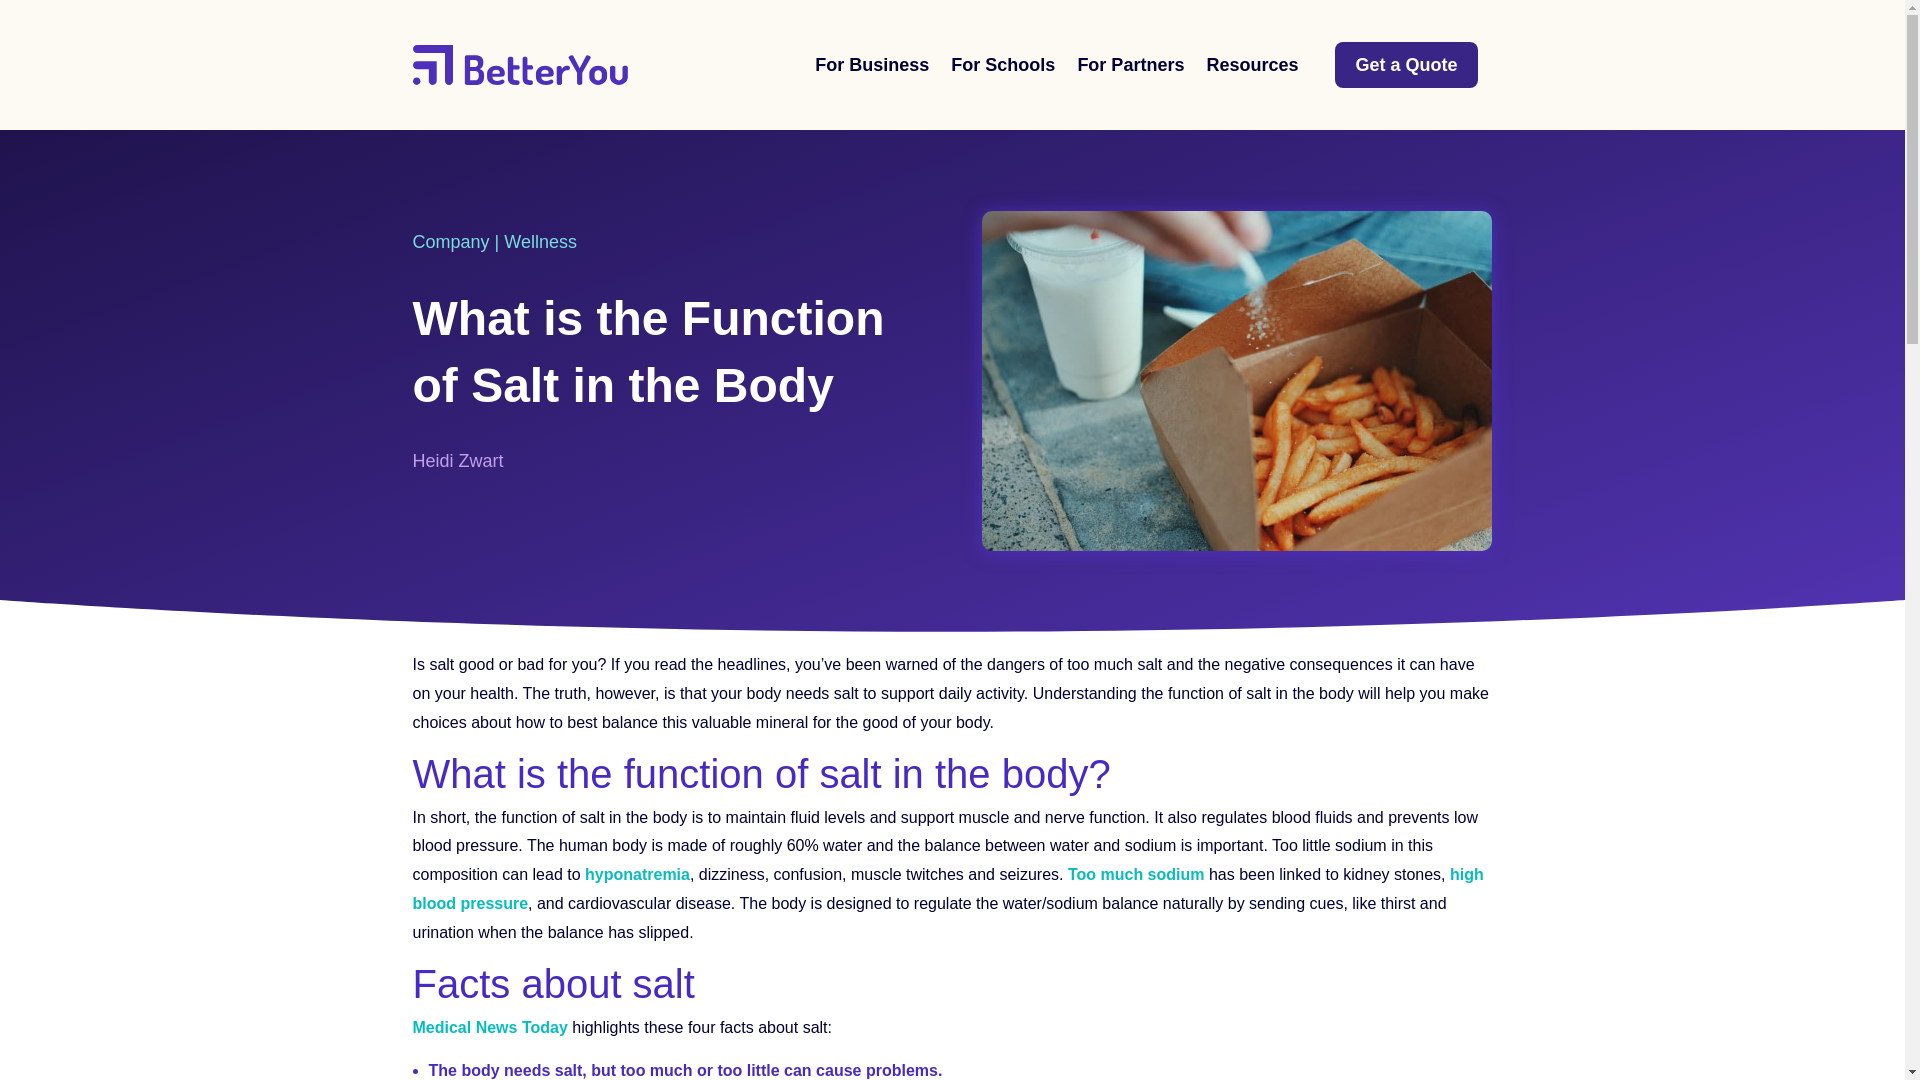 This screenshot has height=1080, width=1920. Describe the element at coordinates (489, 1027) in the screenshot. I see `Medical News Today` at that location.